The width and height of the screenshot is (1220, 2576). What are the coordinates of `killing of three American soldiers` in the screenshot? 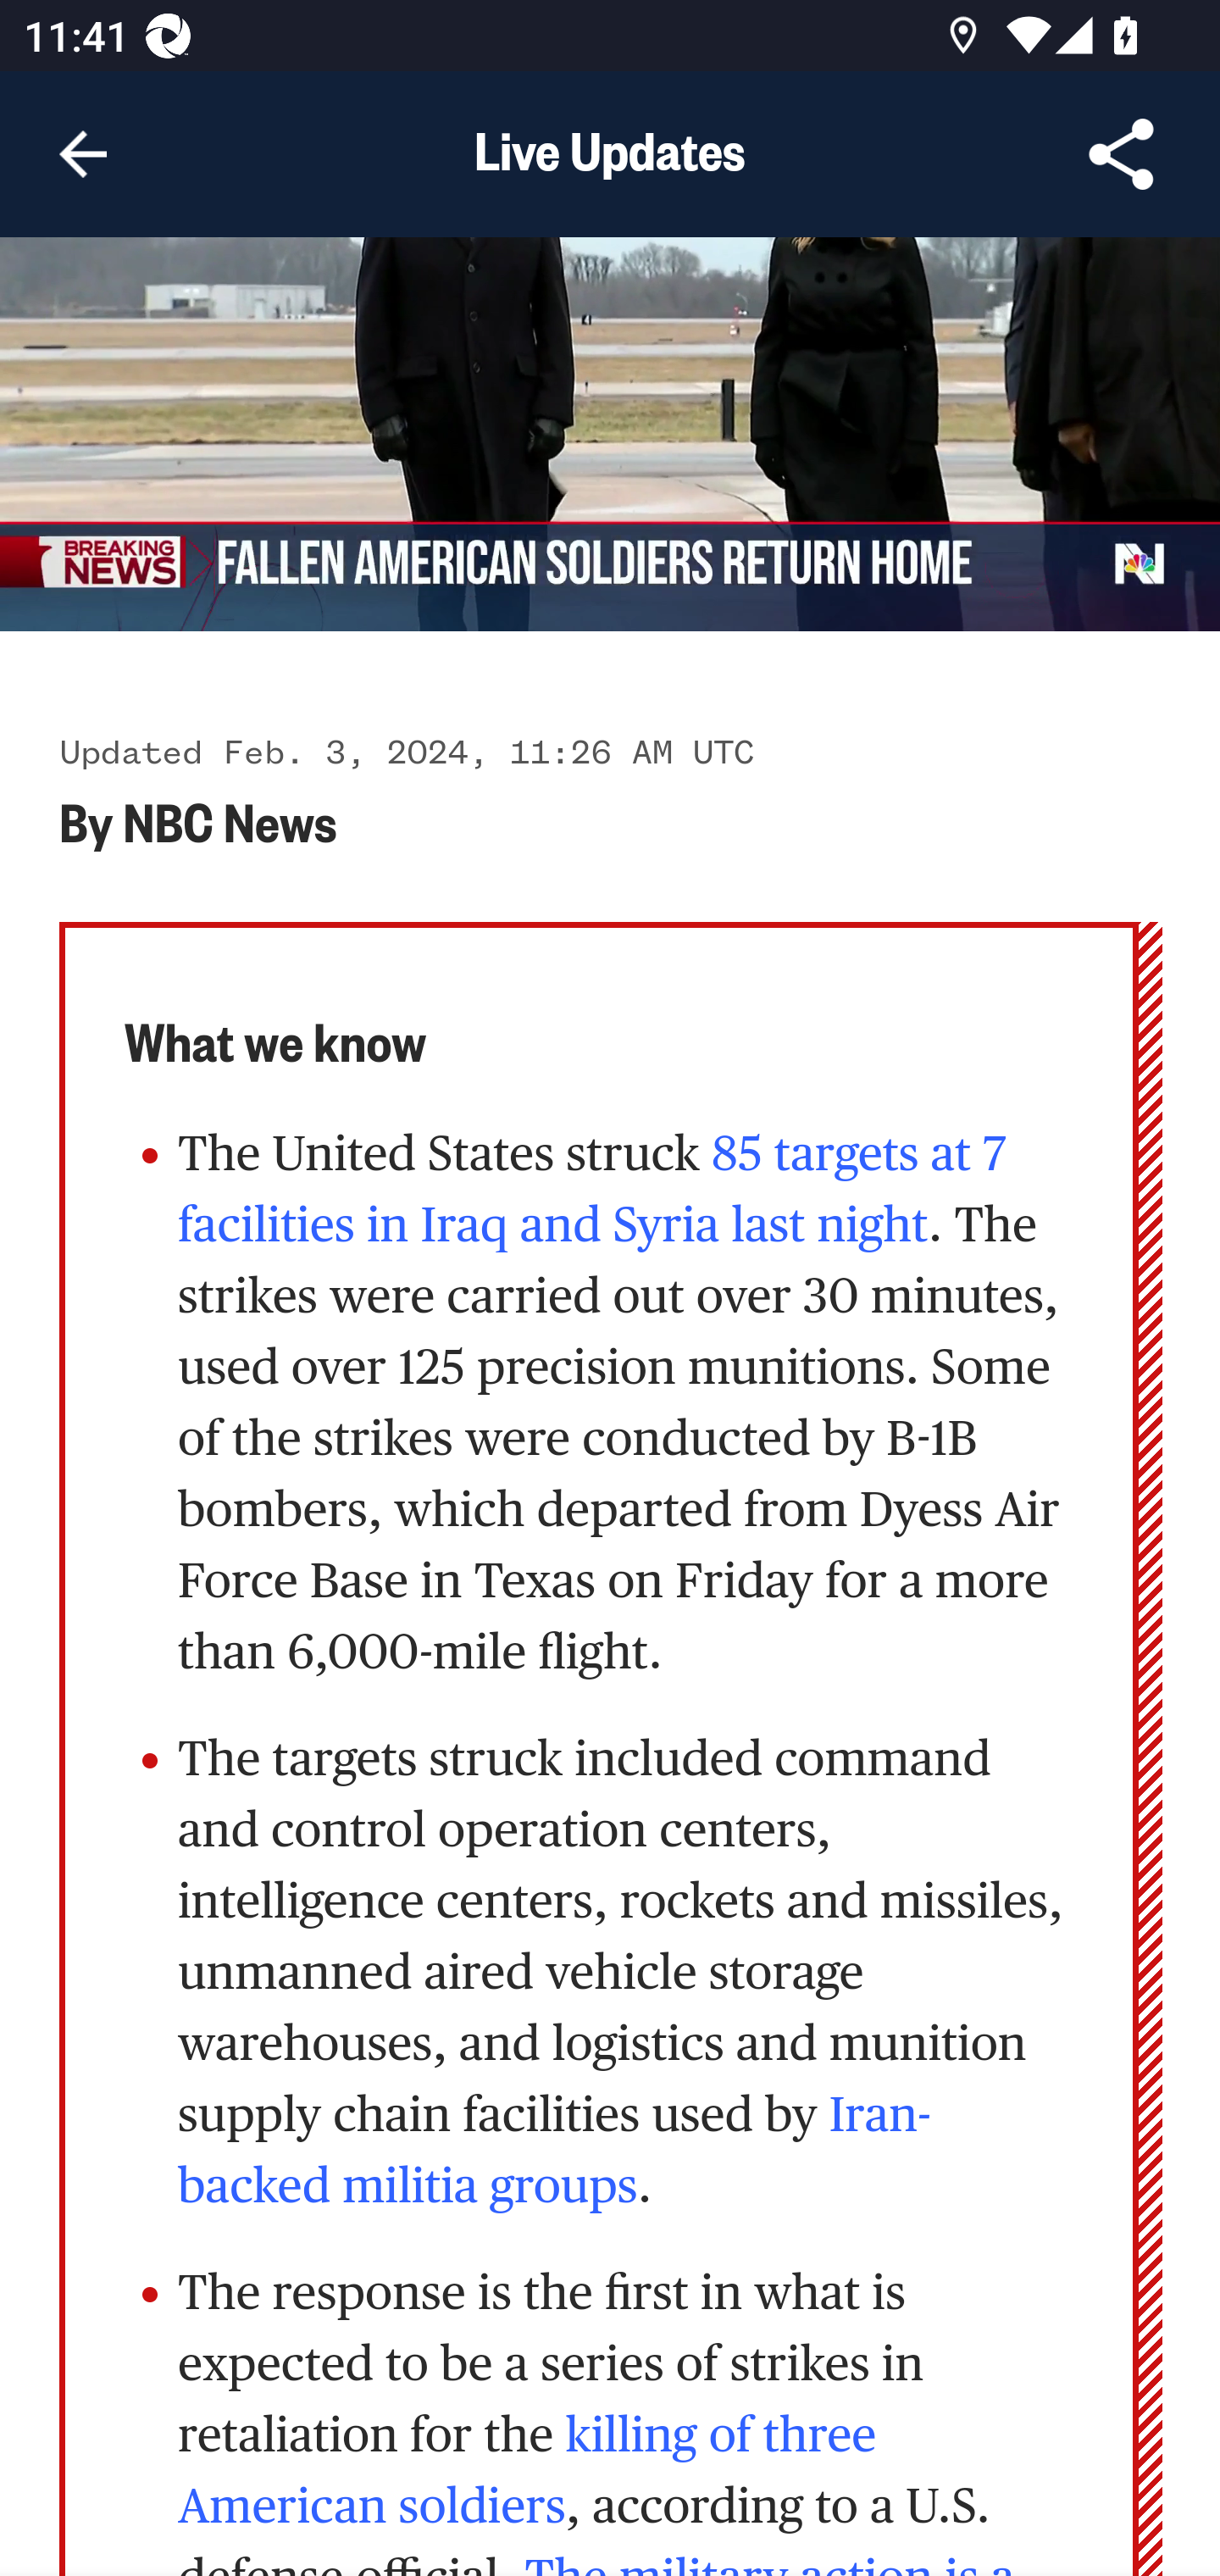 It's located at (527, 2474).